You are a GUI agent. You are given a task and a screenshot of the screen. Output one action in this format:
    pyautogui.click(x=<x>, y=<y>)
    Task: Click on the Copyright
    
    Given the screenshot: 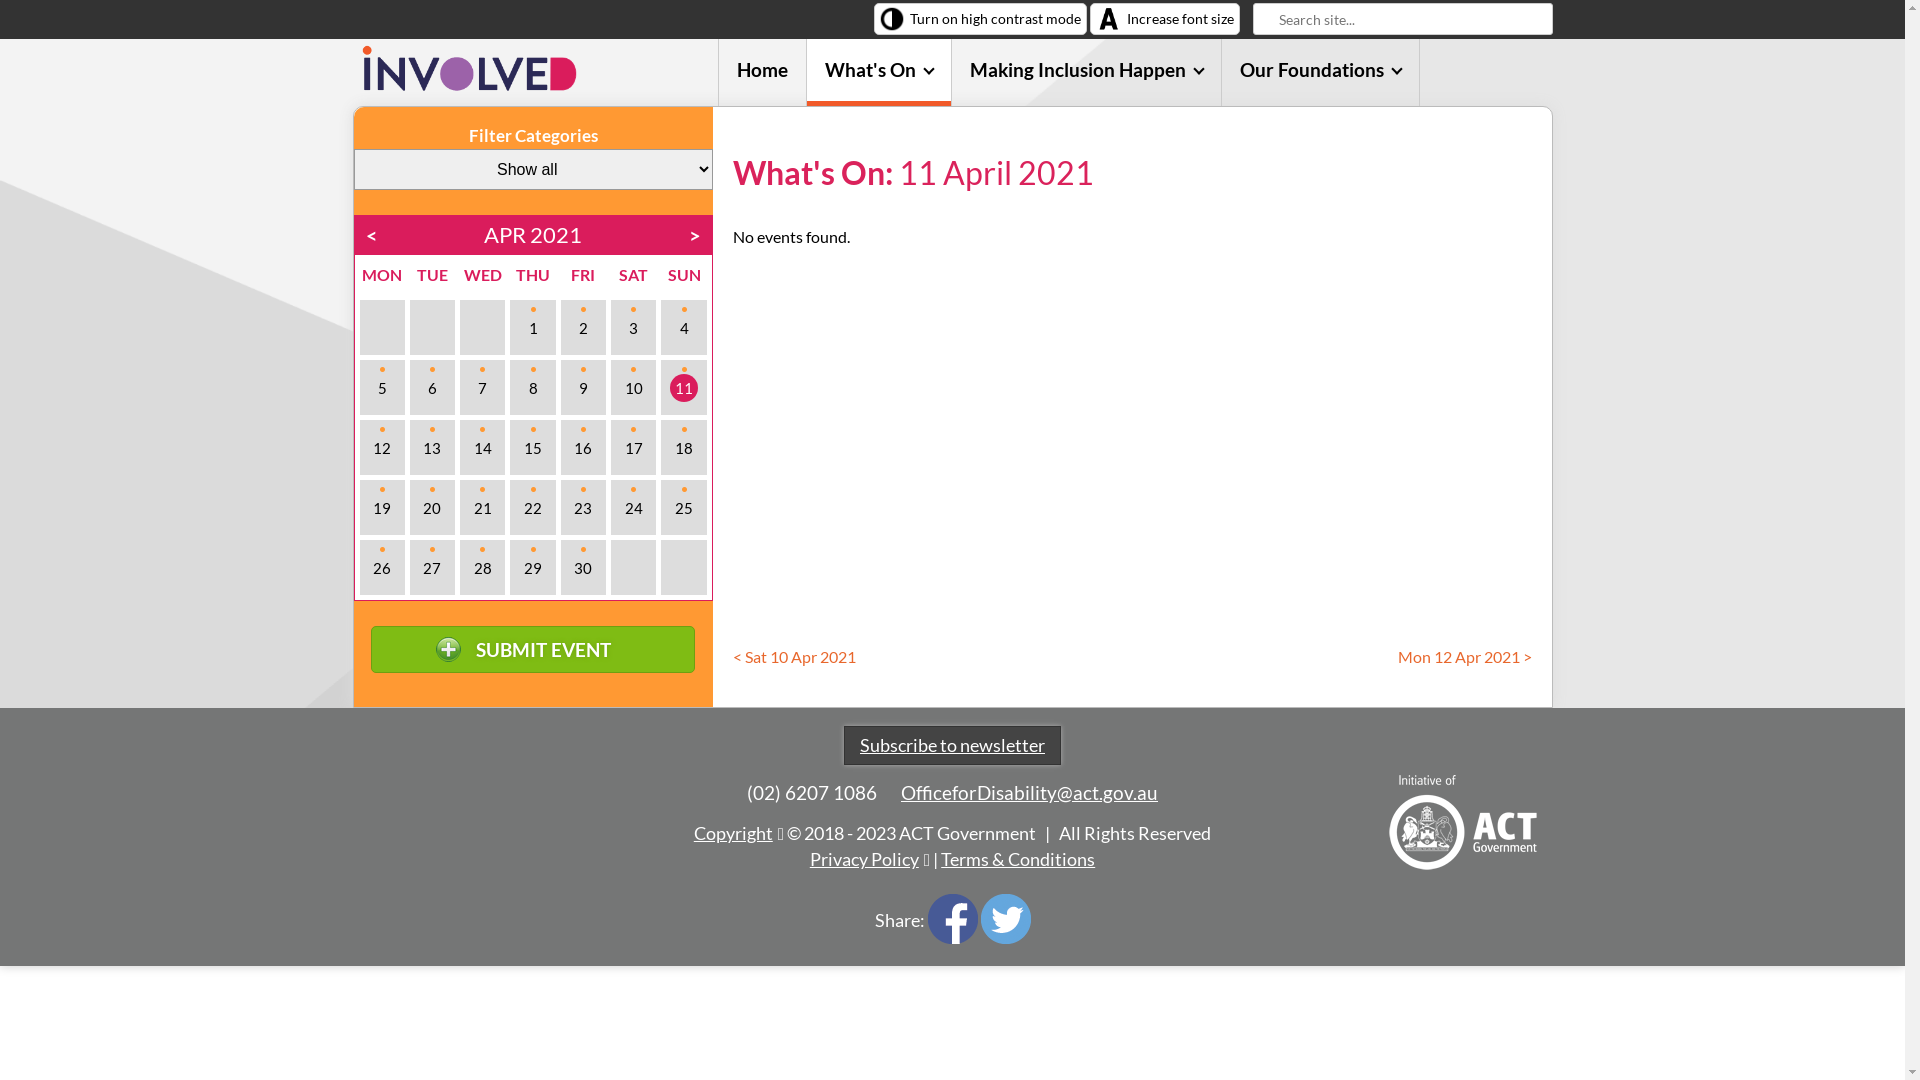 What is the action you would take?
    pyautogui.click(x=739, y=834)
    